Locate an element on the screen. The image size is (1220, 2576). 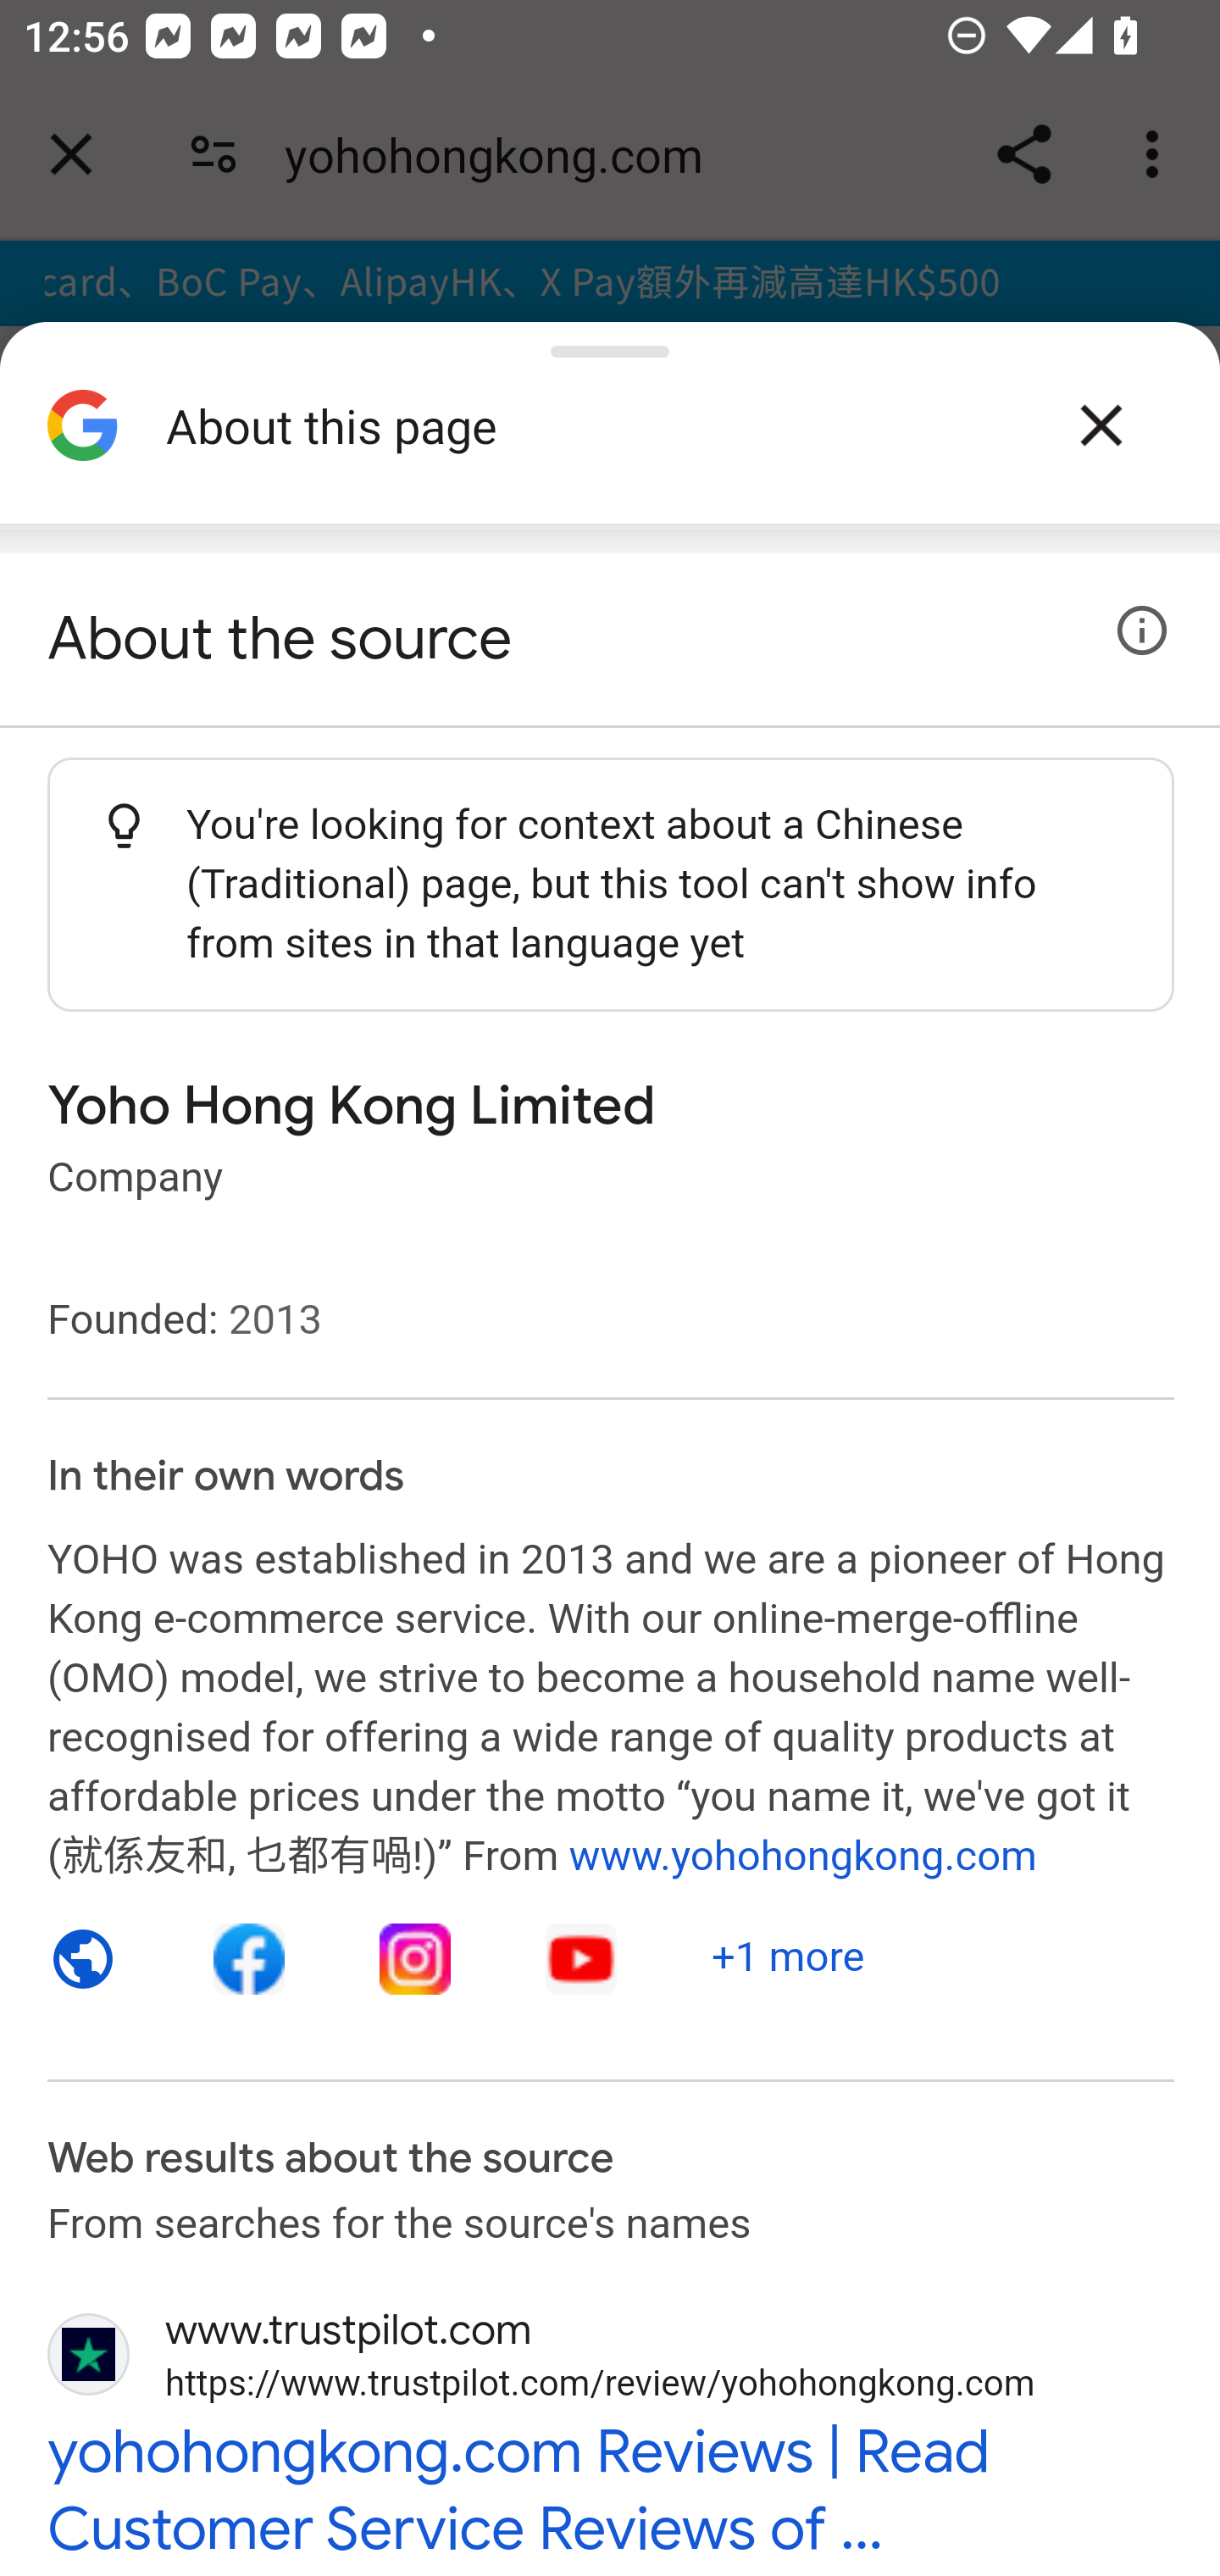
youtube.com, 友和 YOHO is located at coordinates (582, 1959).